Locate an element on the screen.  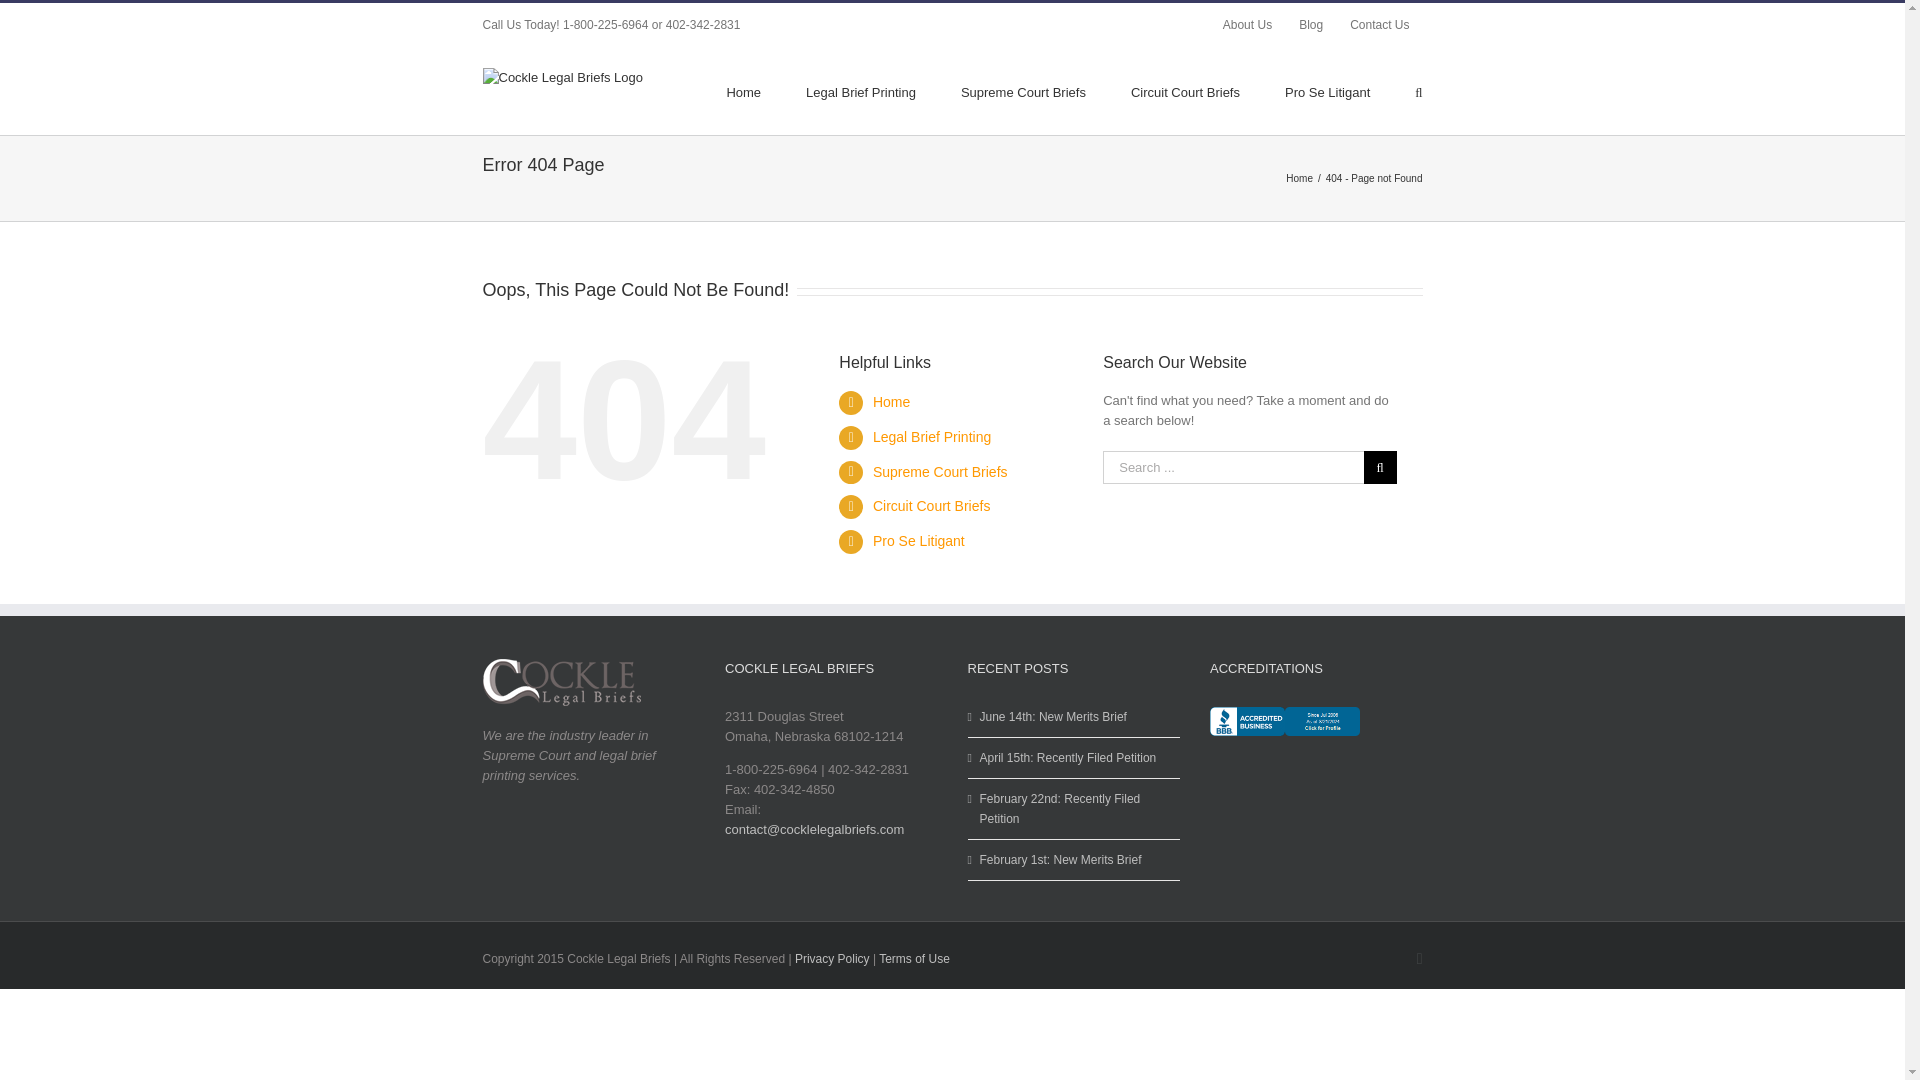
Legal Brief Printing is located at coordinates (860, 90).